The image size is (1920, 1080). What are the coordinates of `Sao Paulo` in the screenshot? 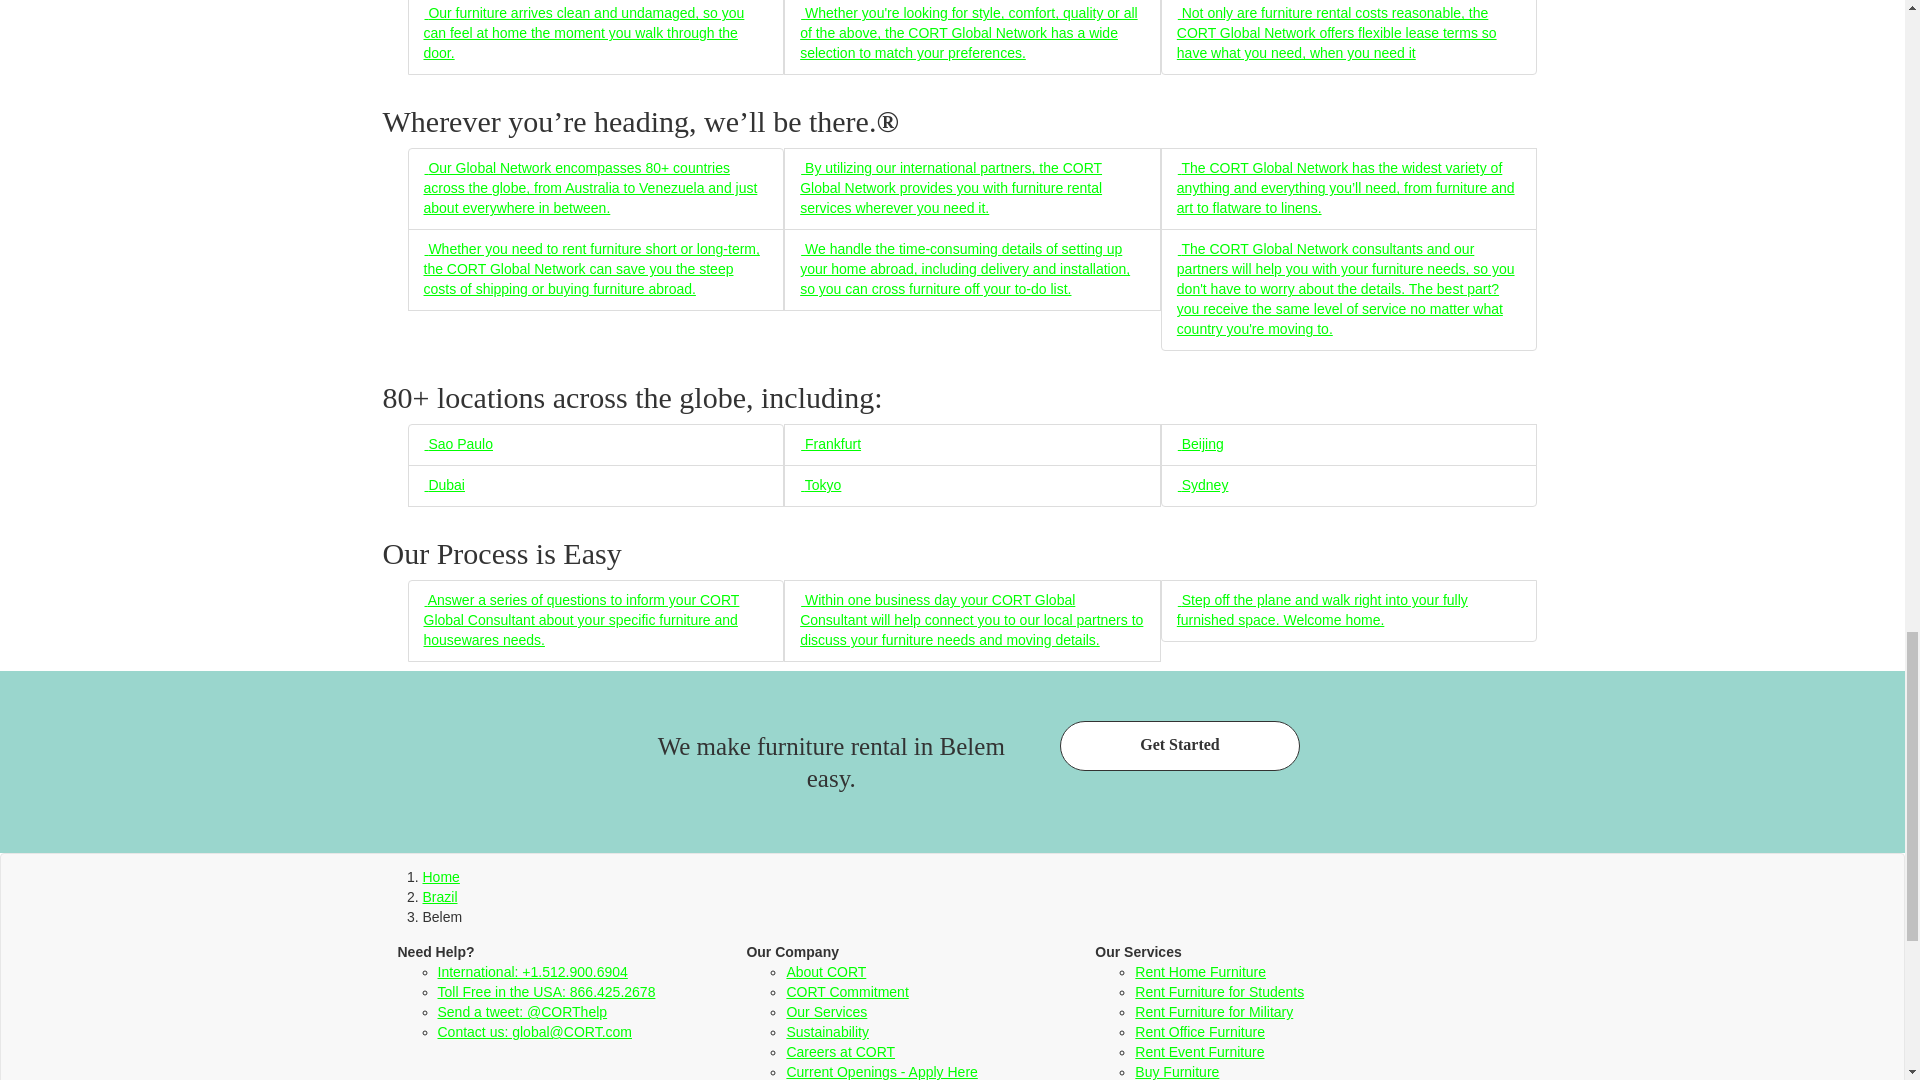 It's located at (458, 444).